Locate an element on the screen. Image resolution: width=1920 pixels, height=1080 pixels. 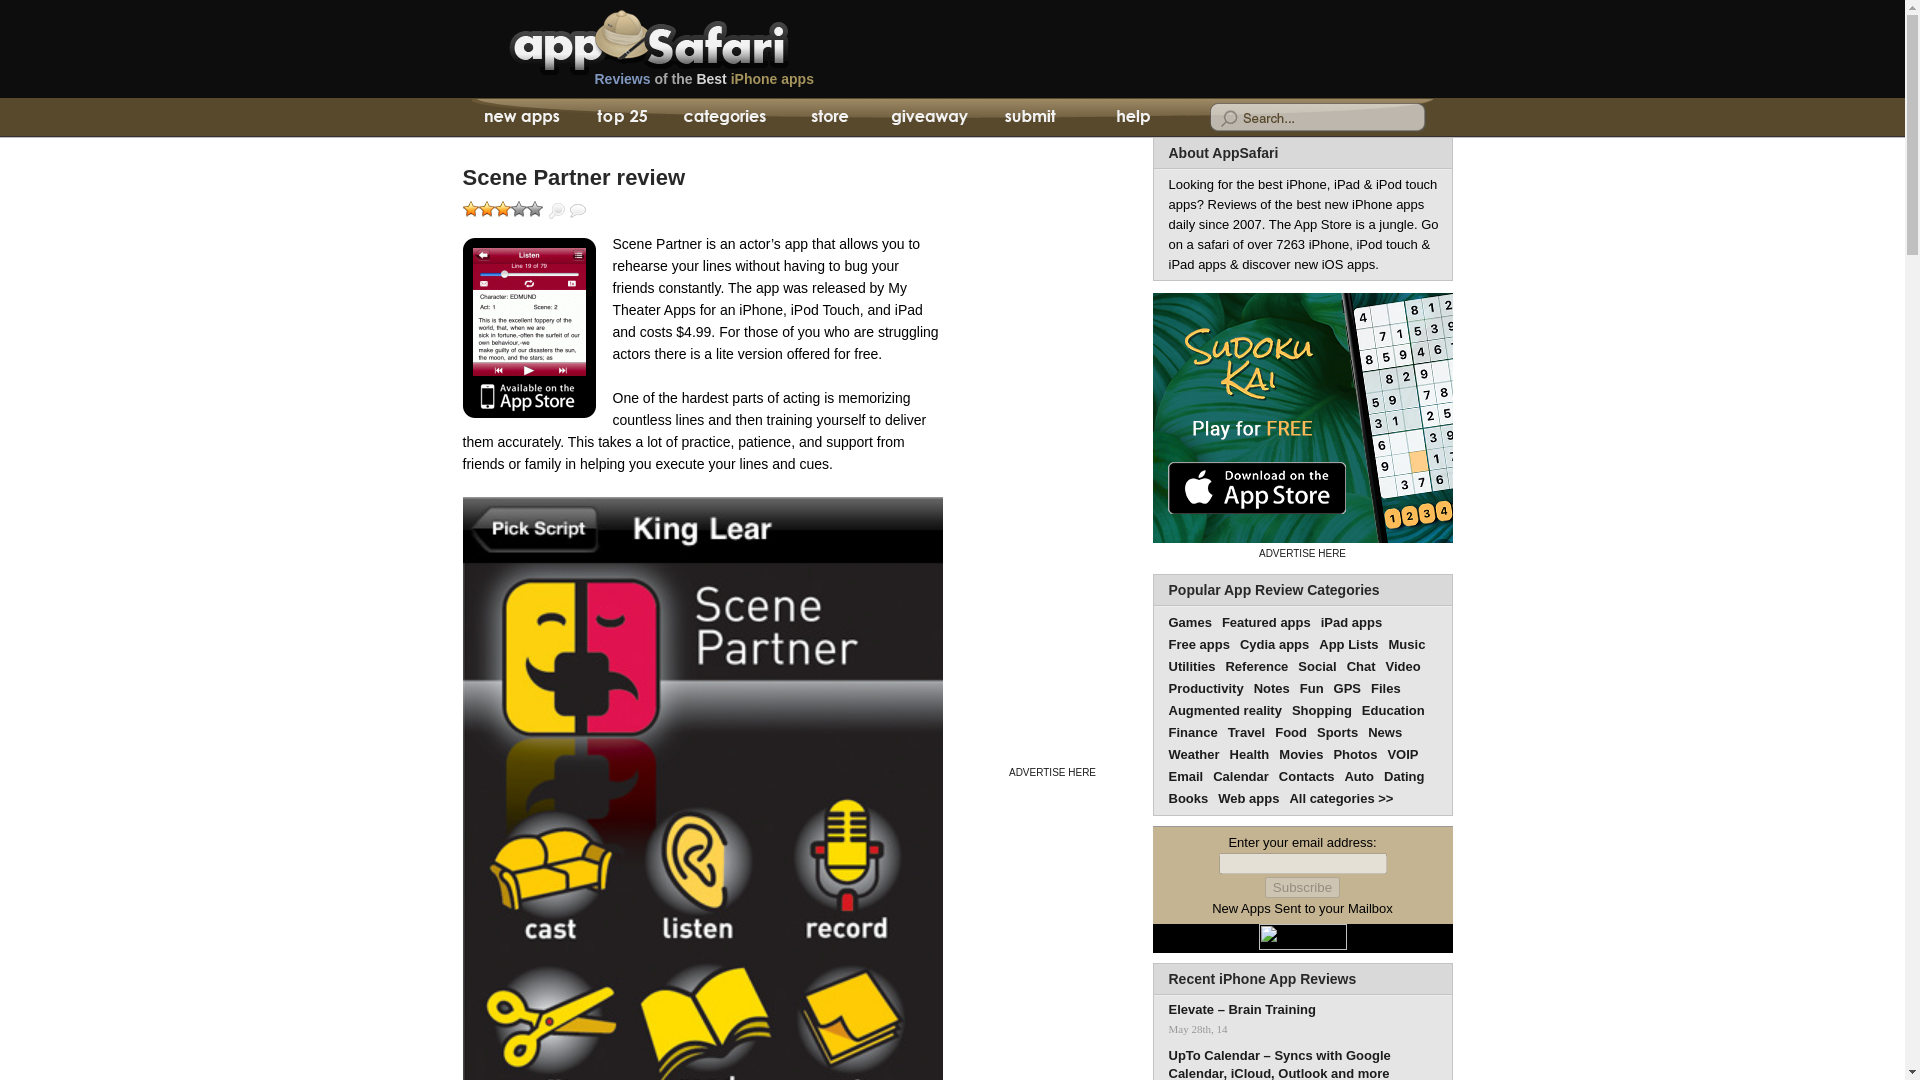
Great is located at coordinates (518, 208).